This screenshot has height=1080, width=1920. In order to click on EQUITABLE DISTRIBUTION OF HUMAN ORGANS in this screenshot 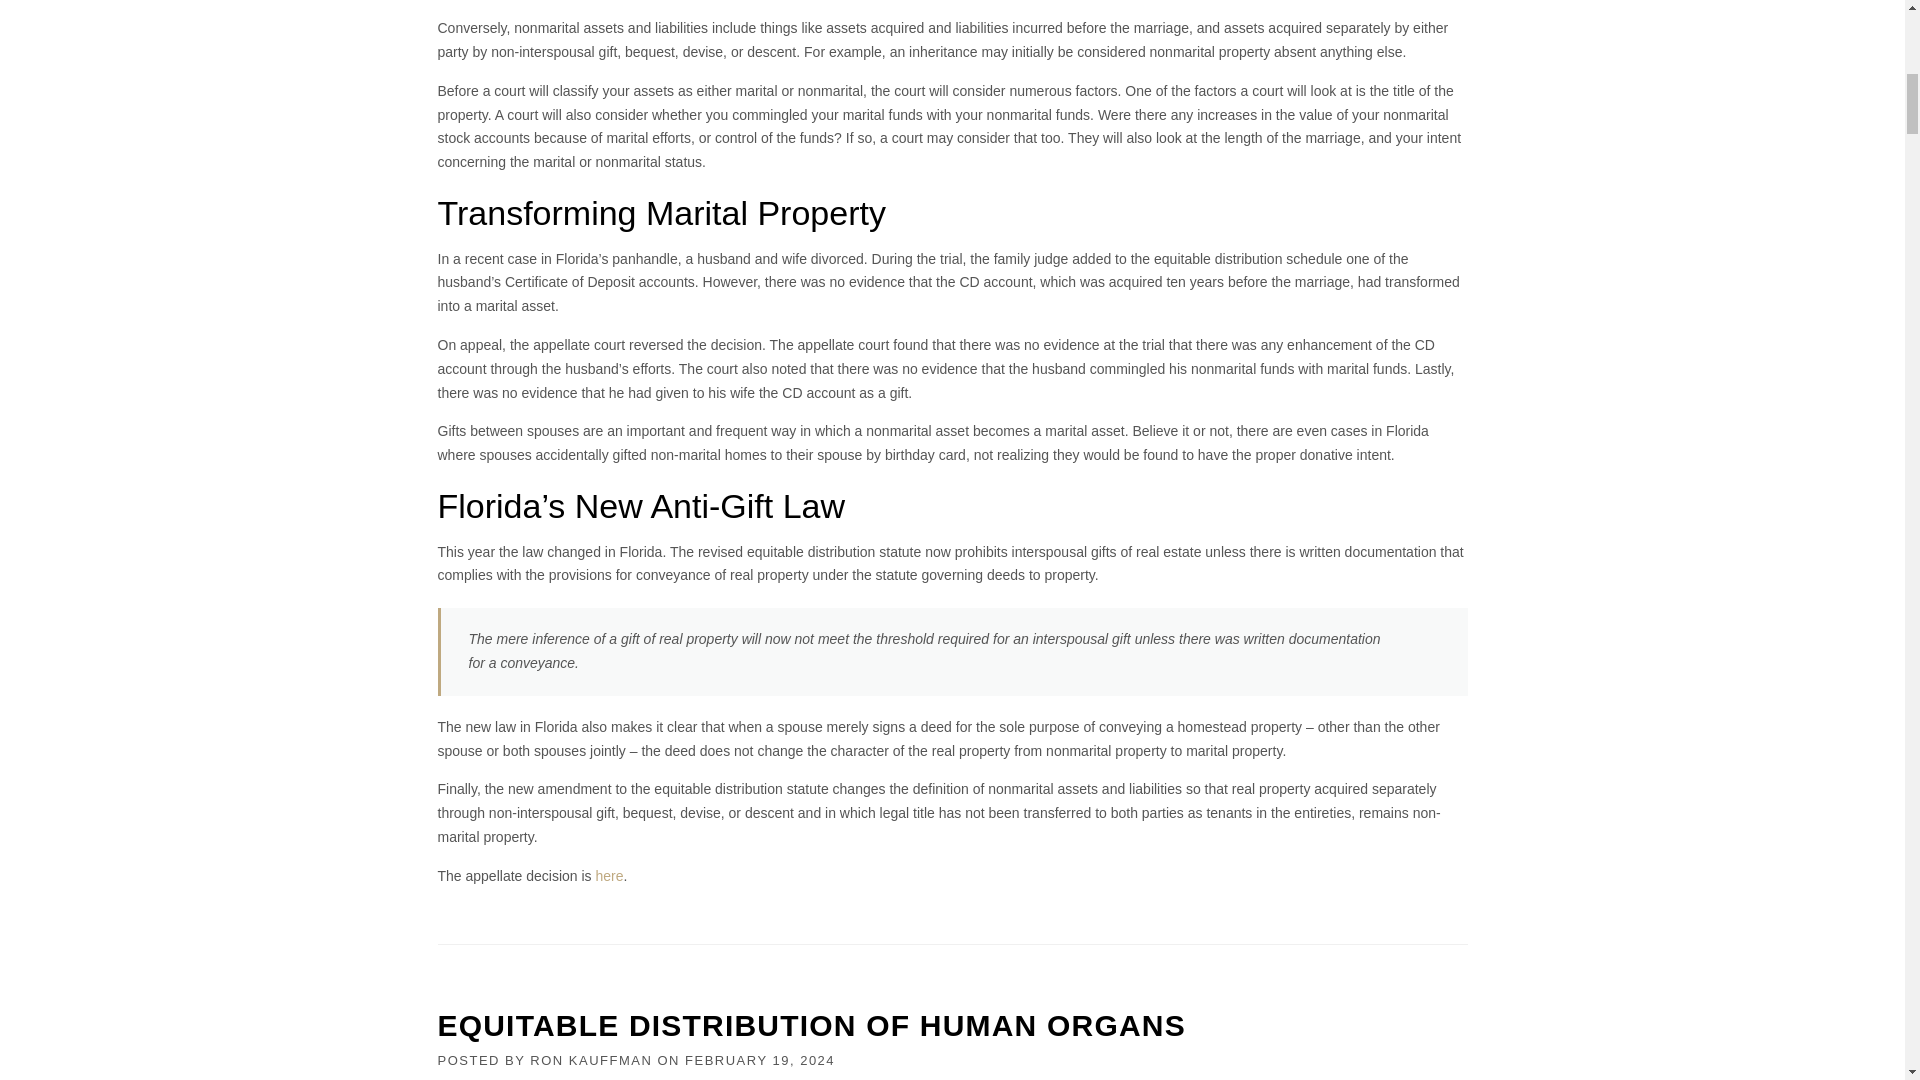, I will do `click(812, 1025)`.